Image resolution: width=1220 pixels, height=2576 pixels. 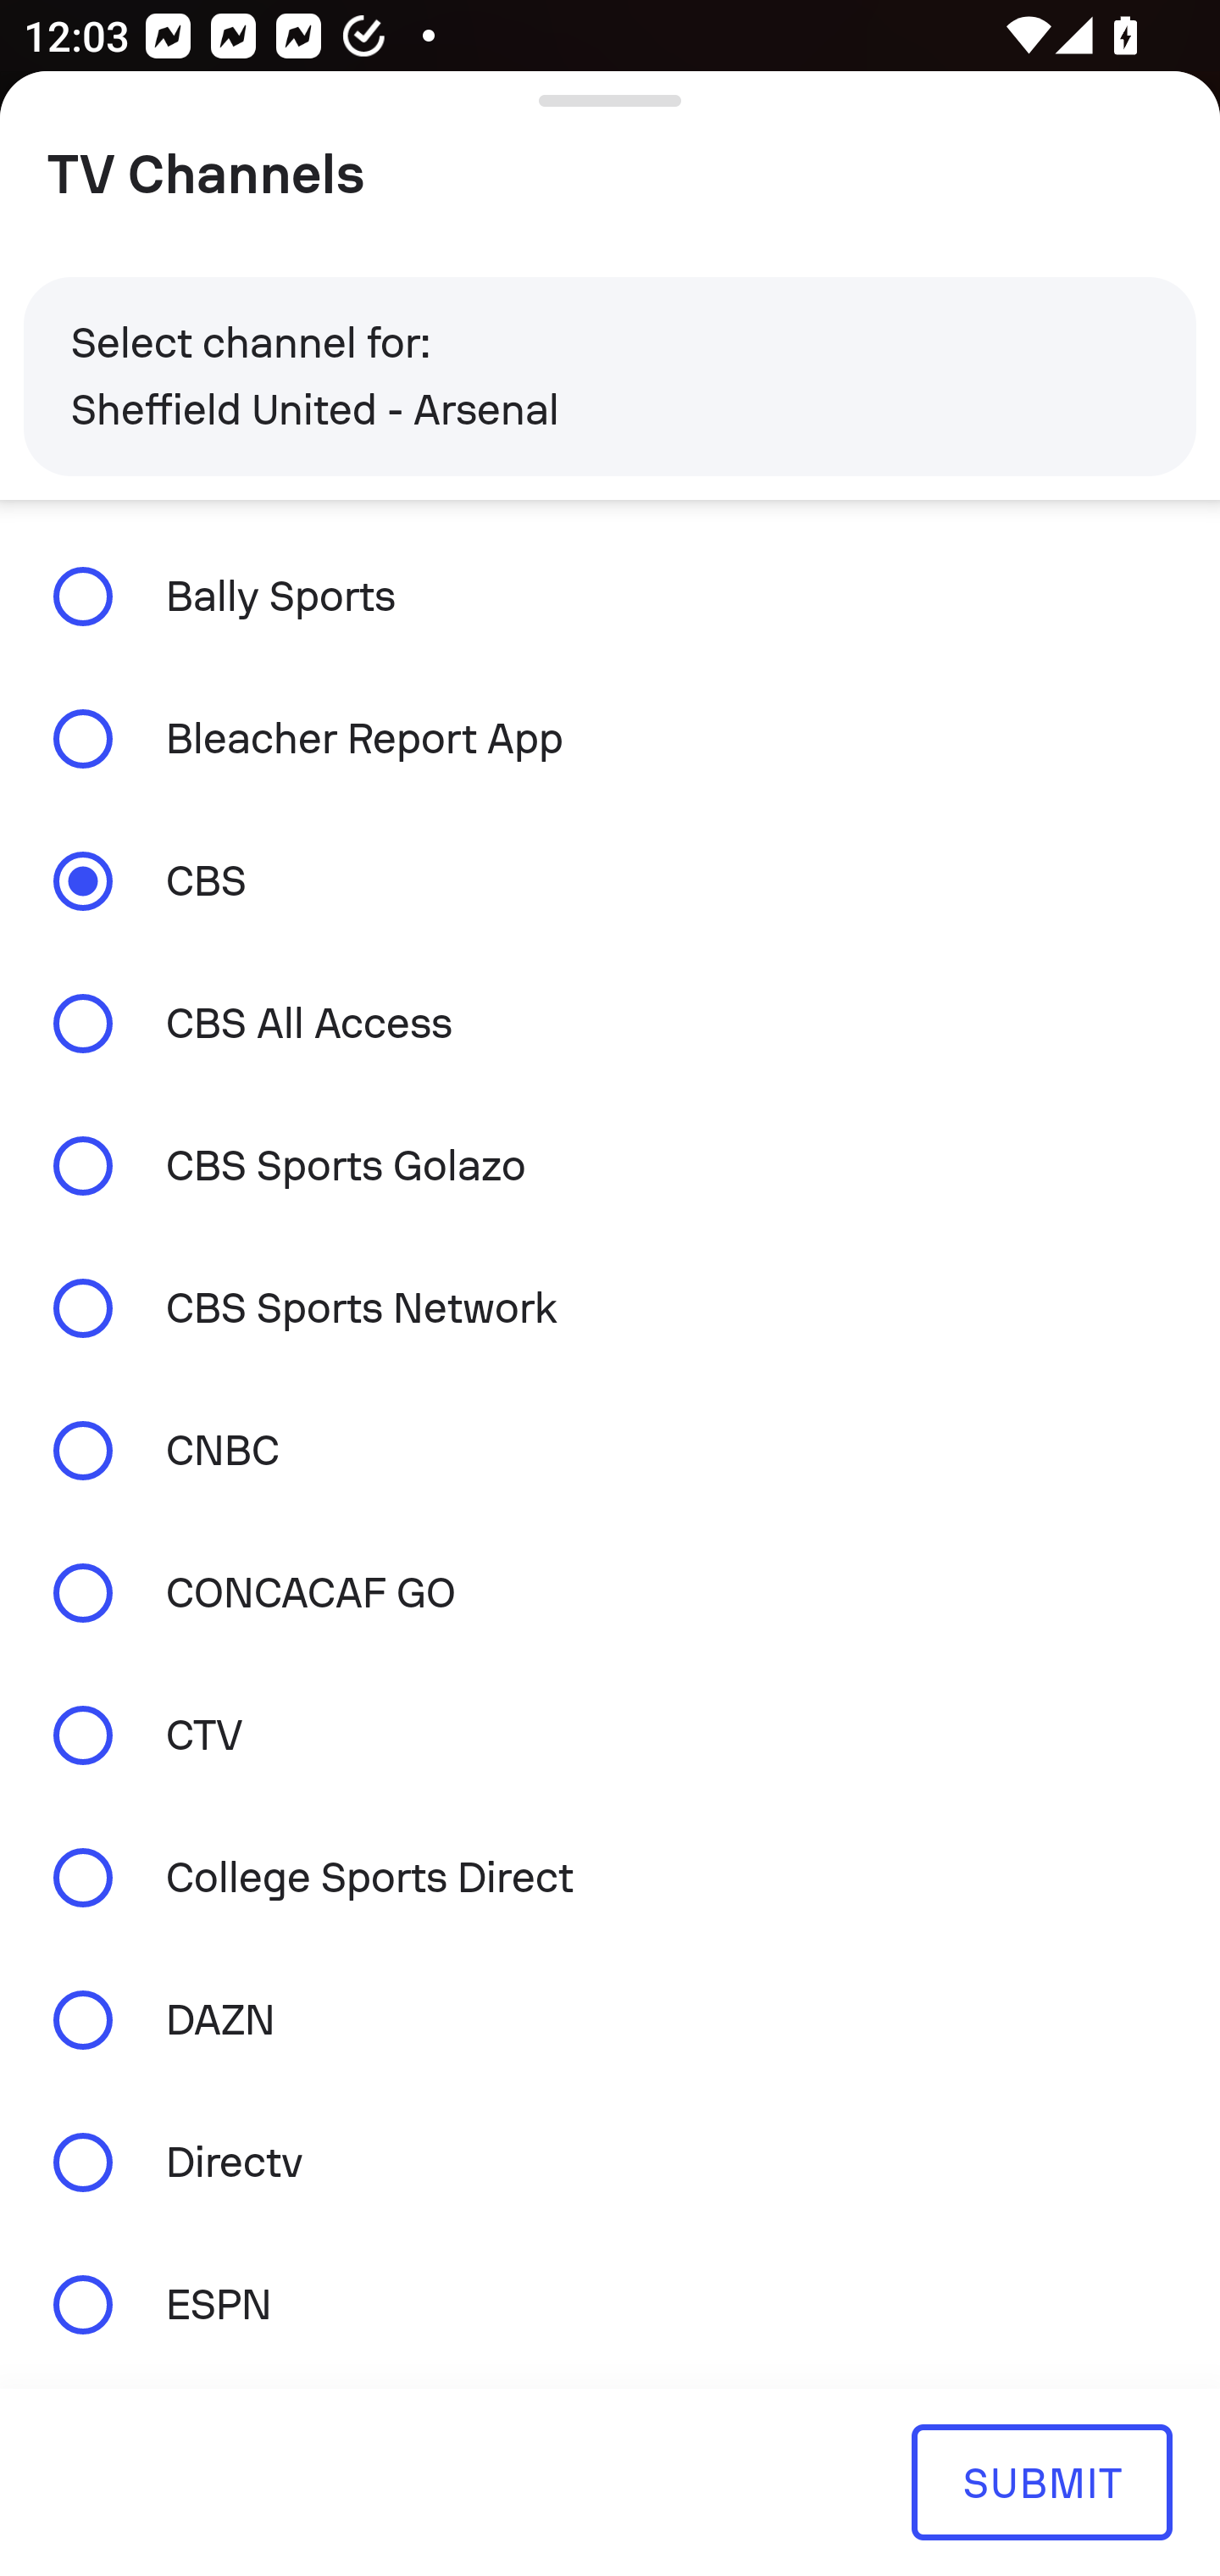 What do you see at coordinates (610, 1878) in the screenshot?
I see `College Sports Direct` at bounding box center [610, 1878].